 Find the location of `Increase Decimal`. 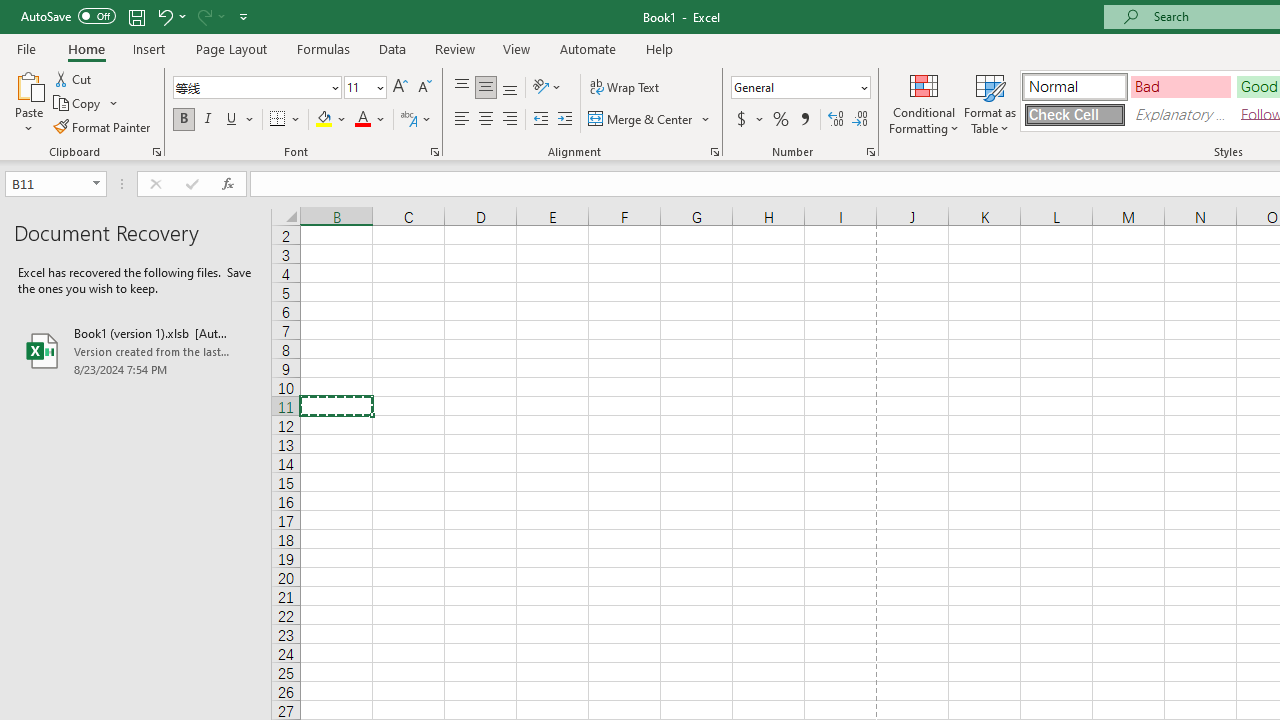

Increase Decimal is located at coordinates (836, 120).